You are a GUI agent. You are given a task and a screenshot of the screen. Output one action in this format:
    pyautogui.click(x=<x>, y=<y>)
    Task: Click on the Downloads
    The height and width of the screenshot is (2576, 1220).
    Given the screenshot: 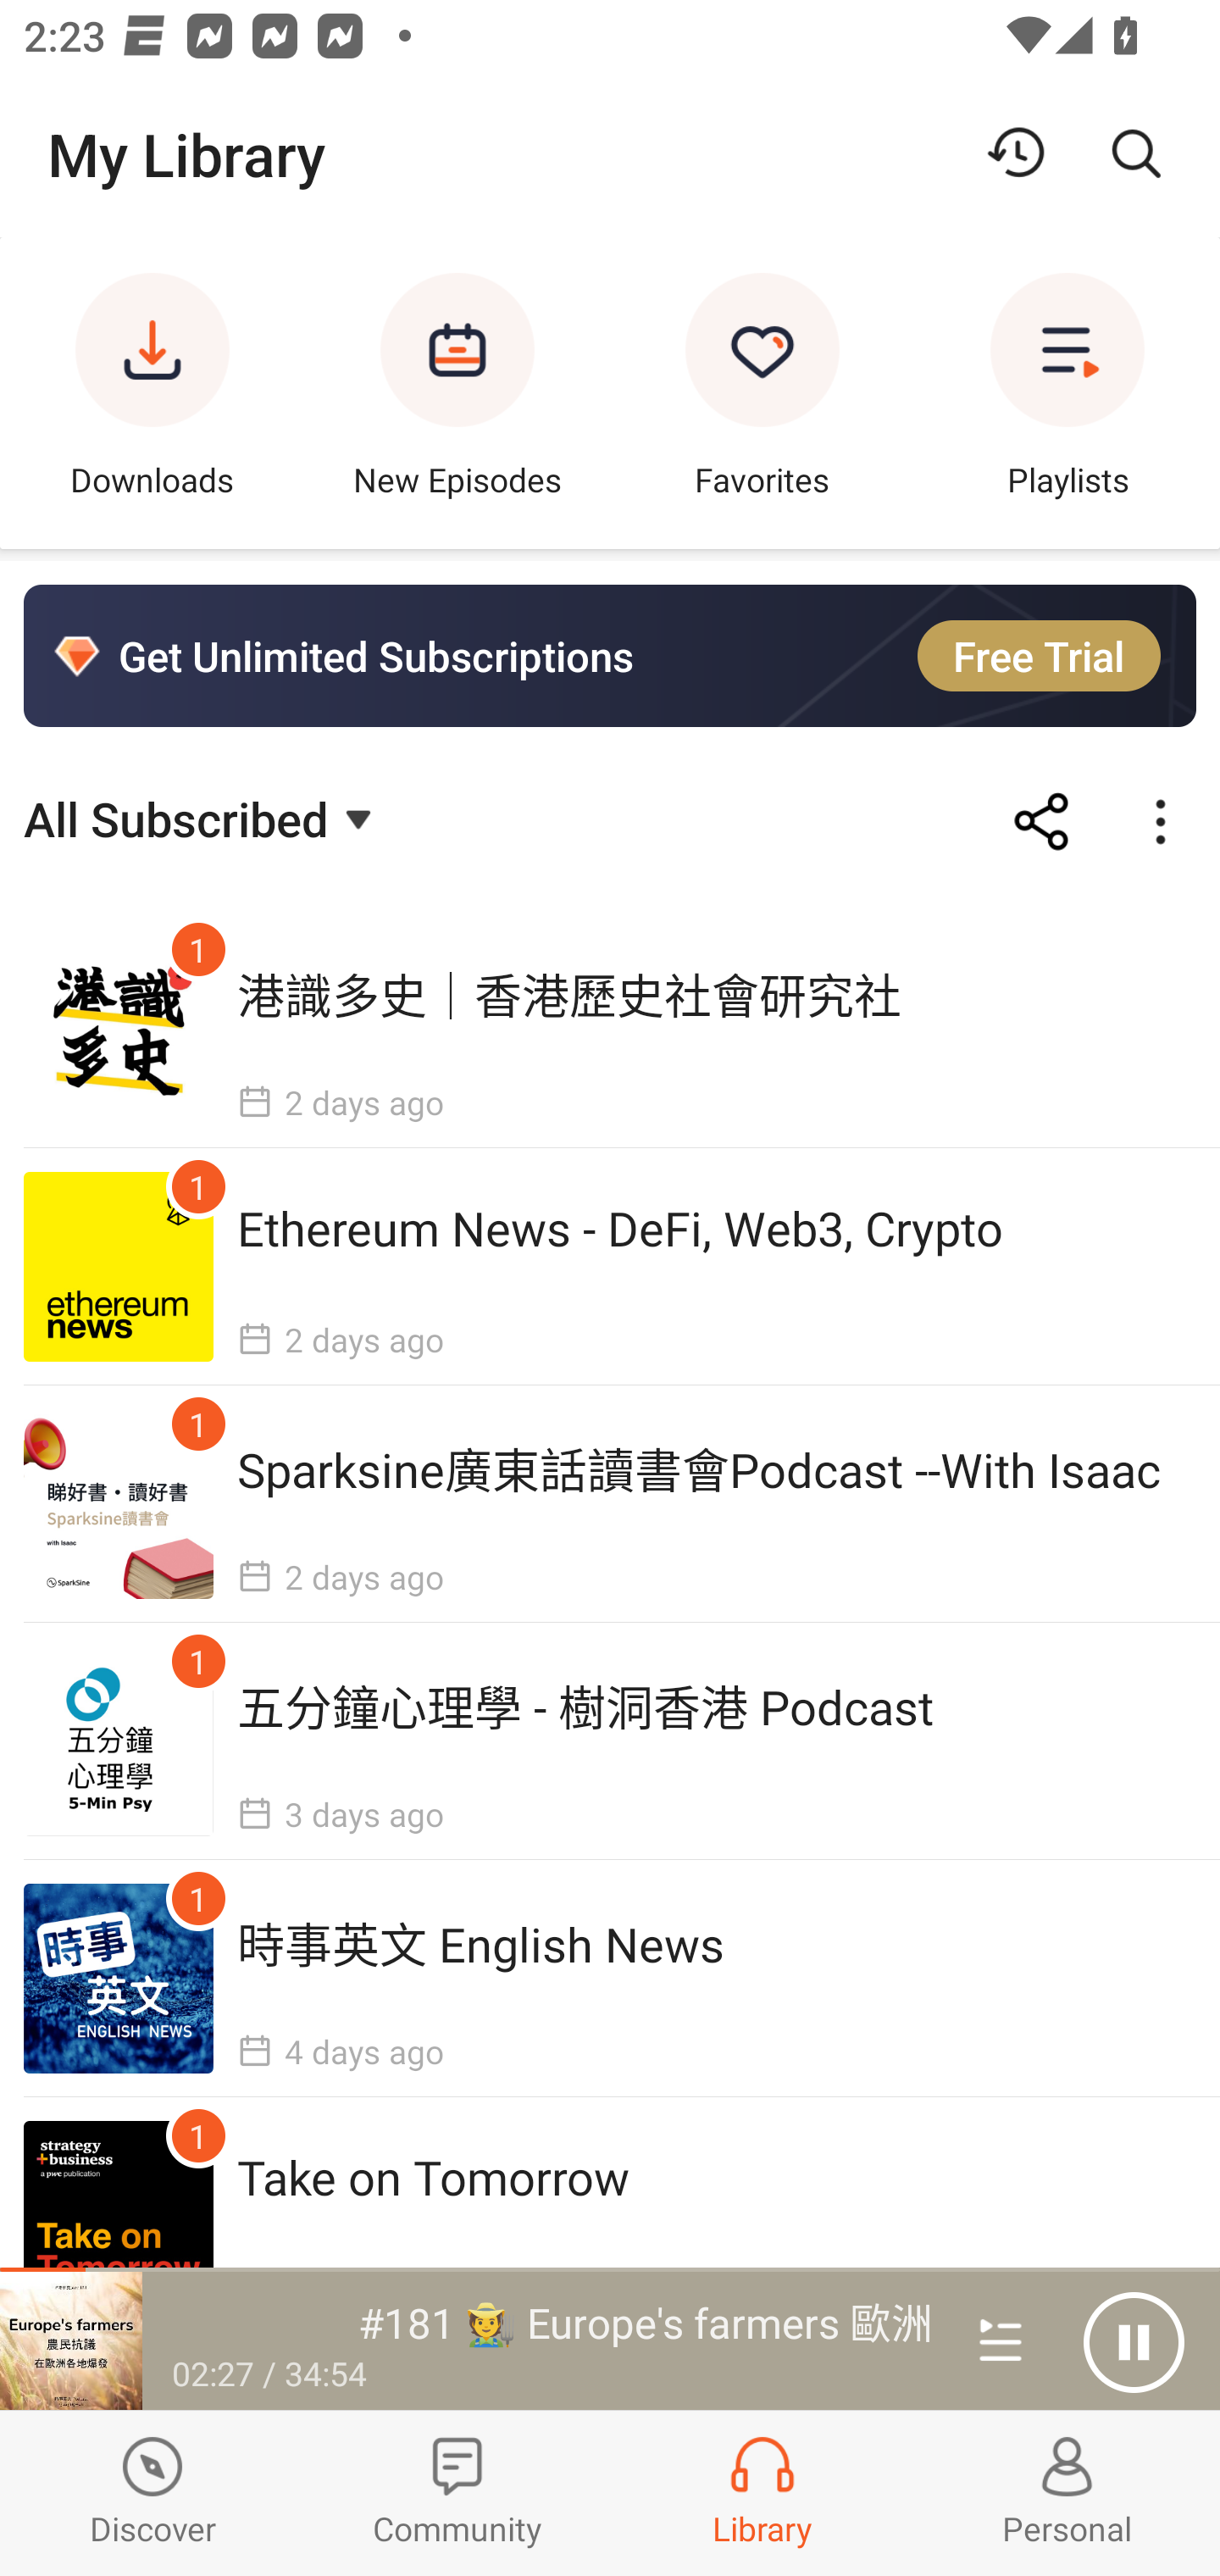 What is the action you would take?
    pyautogui.click(x=152, y=392)
    